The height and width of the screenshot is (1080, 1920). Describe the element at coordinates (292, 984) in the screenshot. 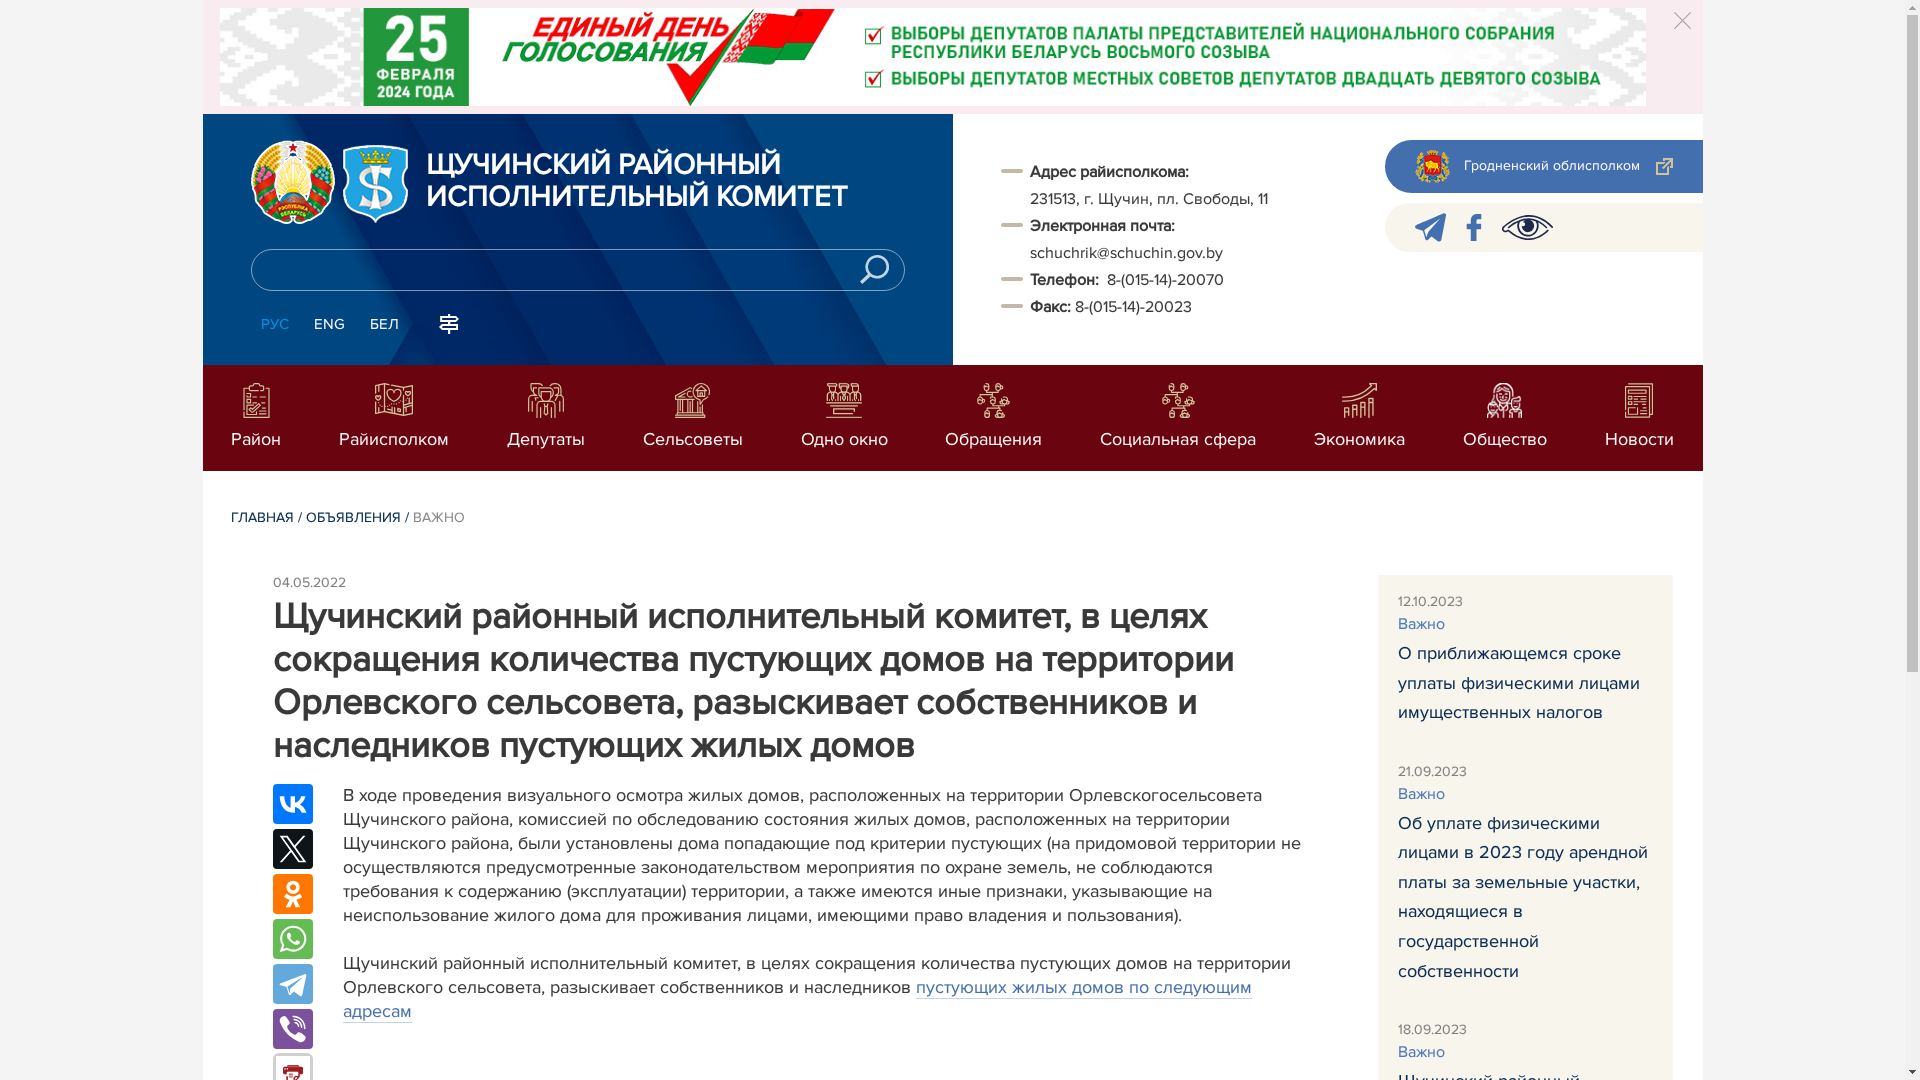

I see `Telegram` at that location.